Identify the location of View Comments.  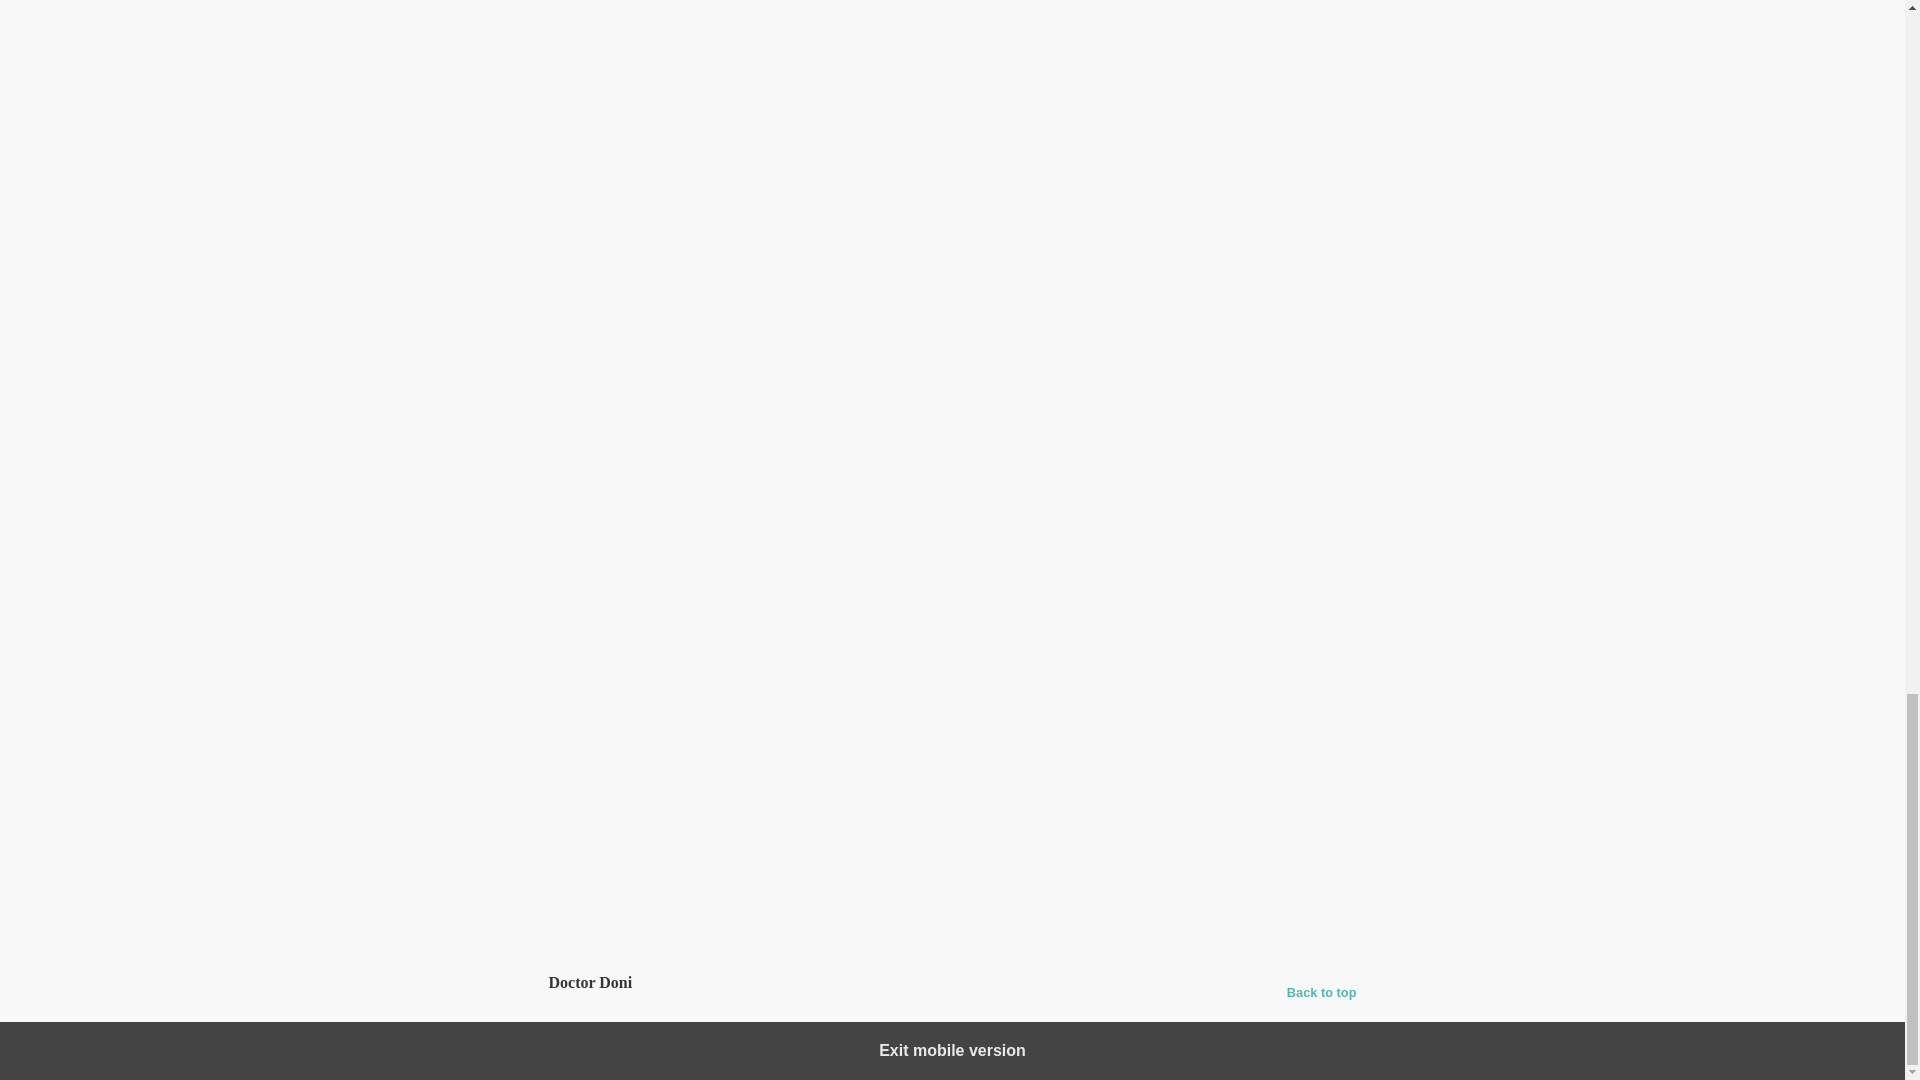
(952, 905).